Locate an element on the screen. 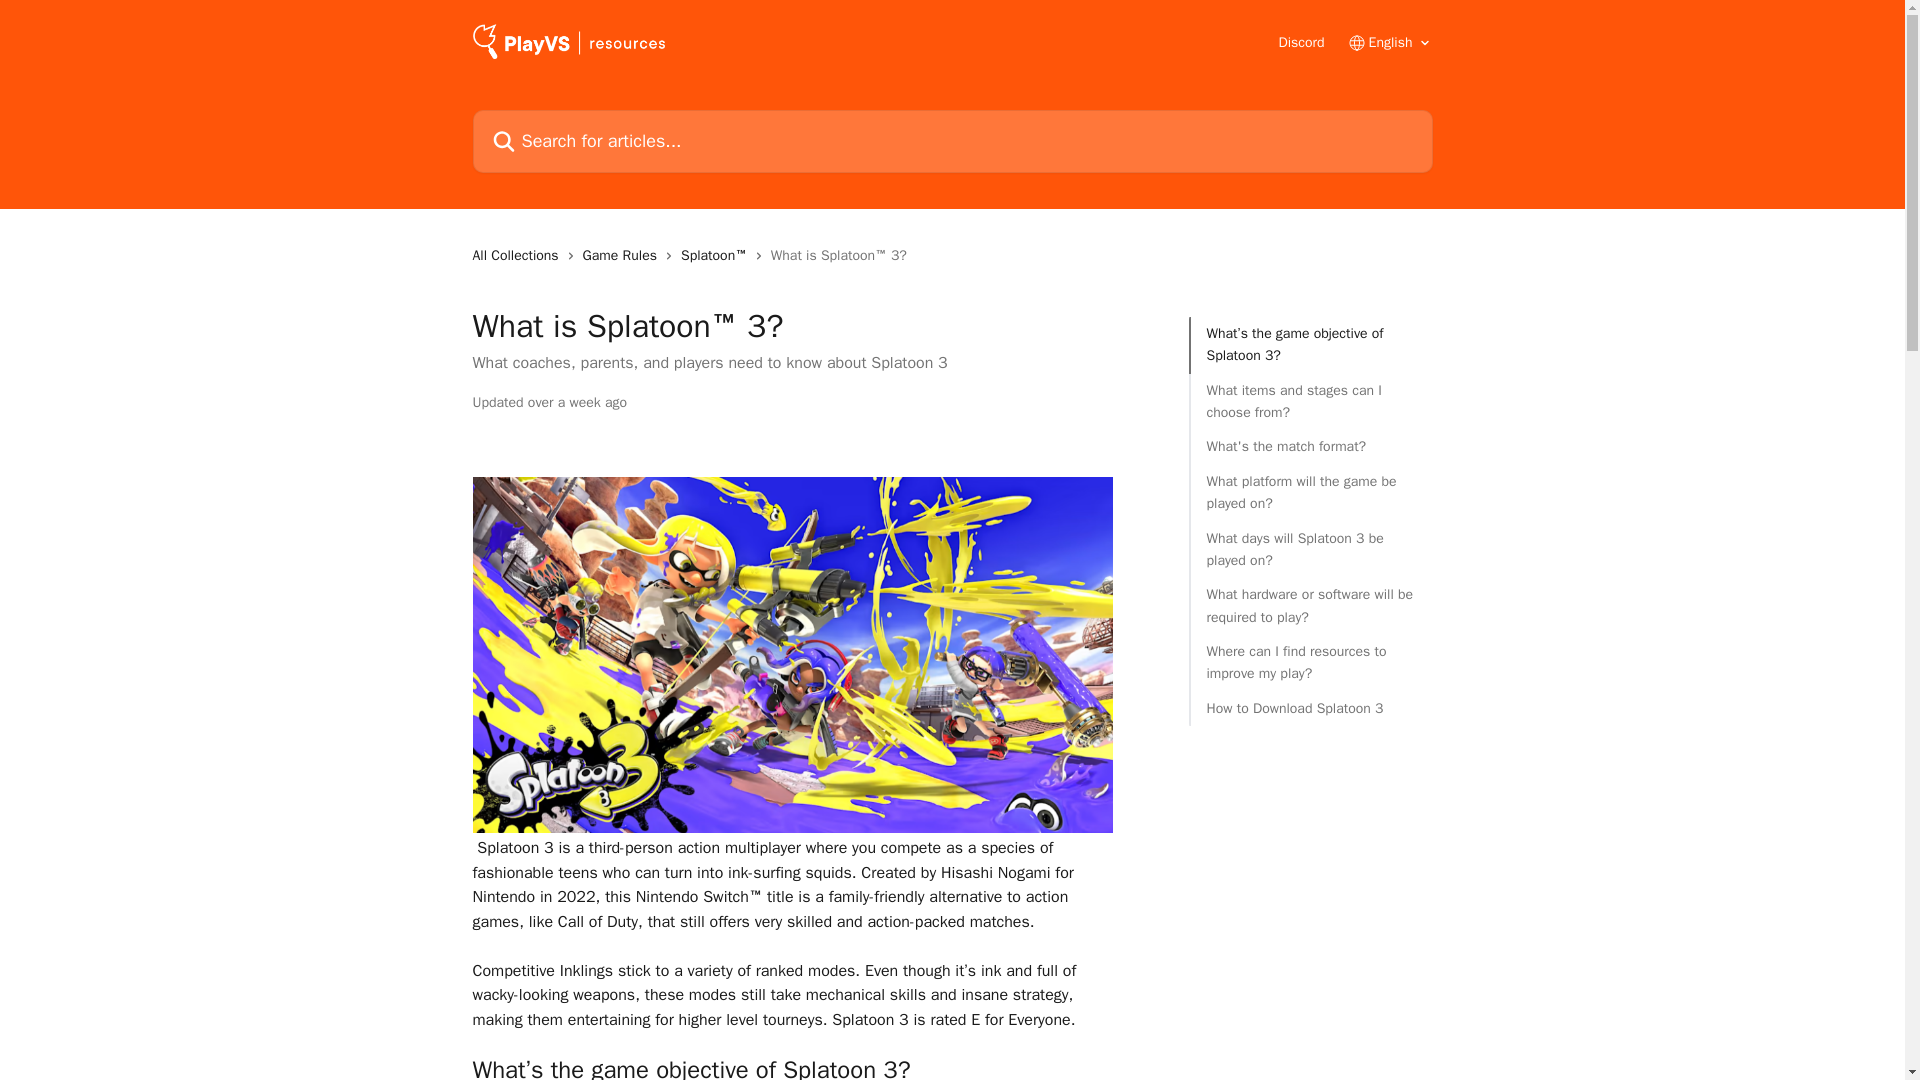  What hardware or software will be required to play? is located at coordinates (1310, 606).